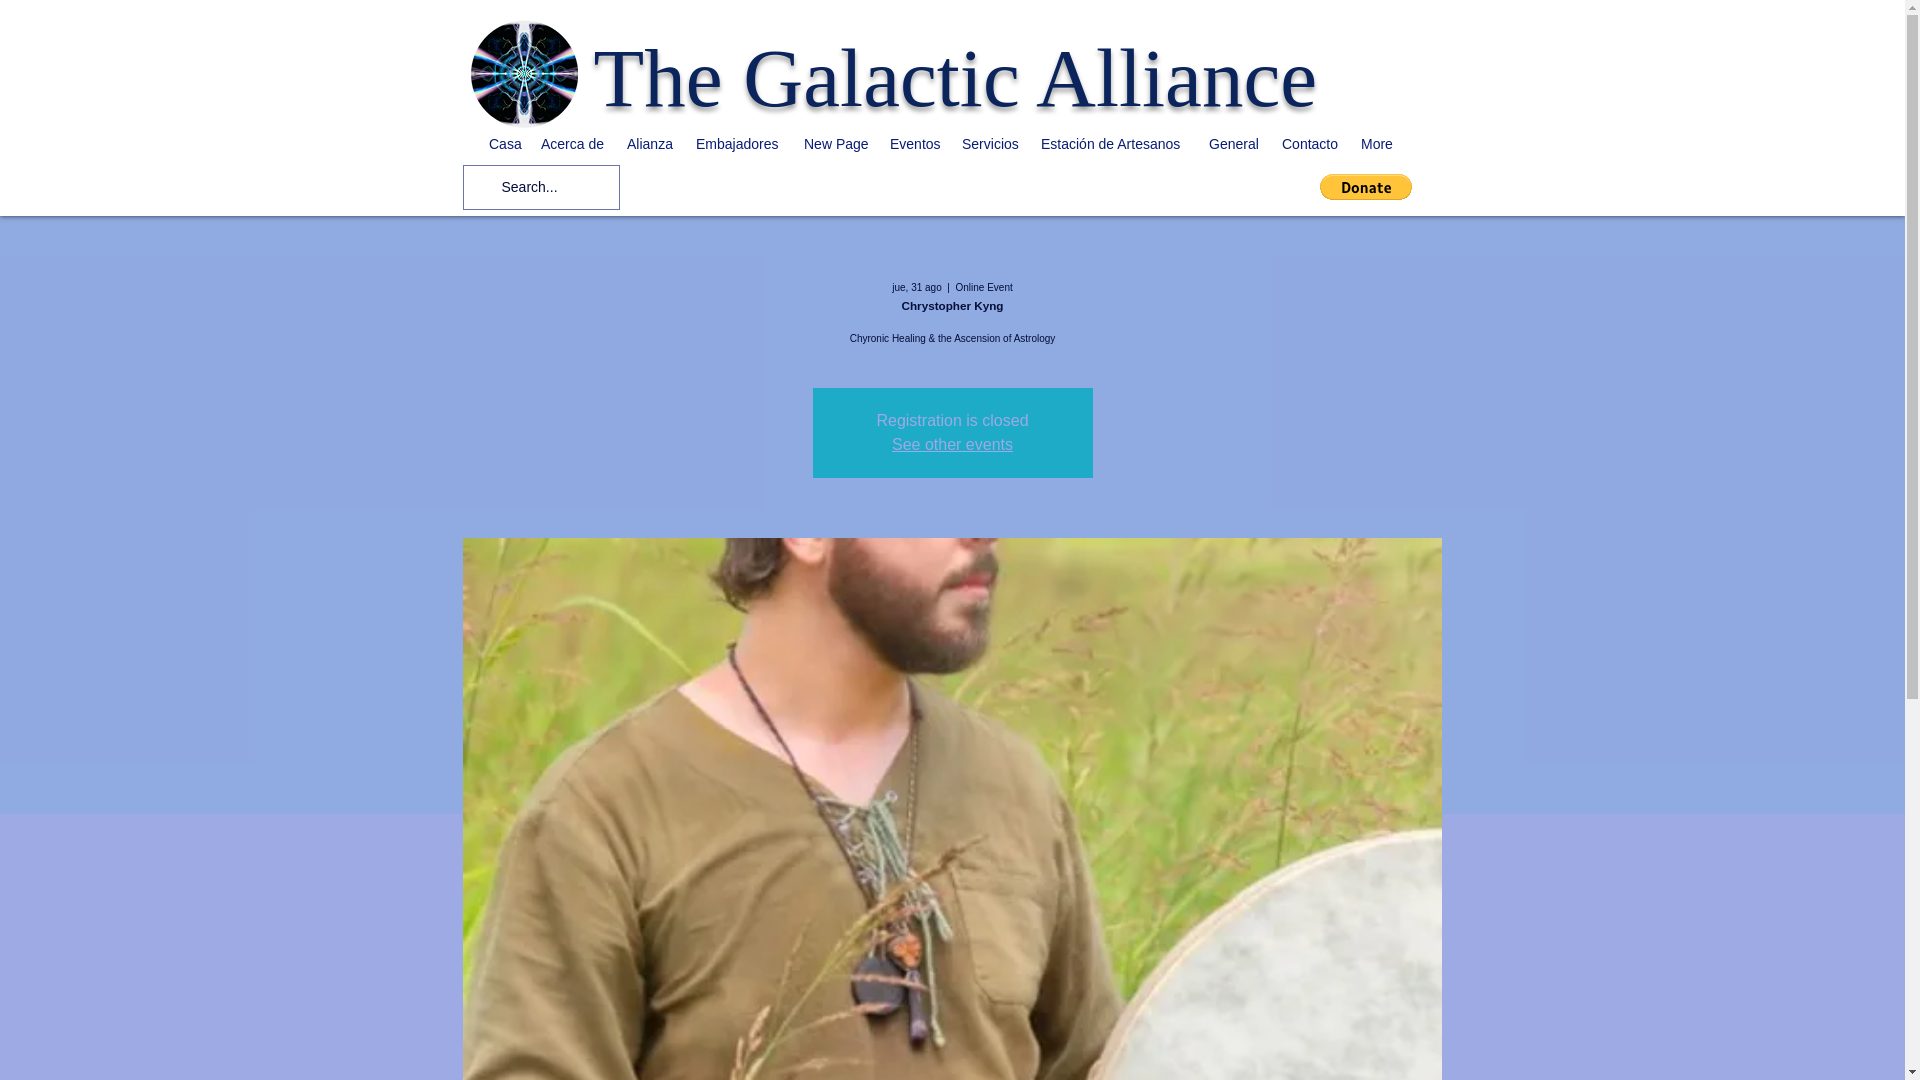 The width and height of the screenshot is (1920, 1080). I want to click on New Page, so click(836, 143).